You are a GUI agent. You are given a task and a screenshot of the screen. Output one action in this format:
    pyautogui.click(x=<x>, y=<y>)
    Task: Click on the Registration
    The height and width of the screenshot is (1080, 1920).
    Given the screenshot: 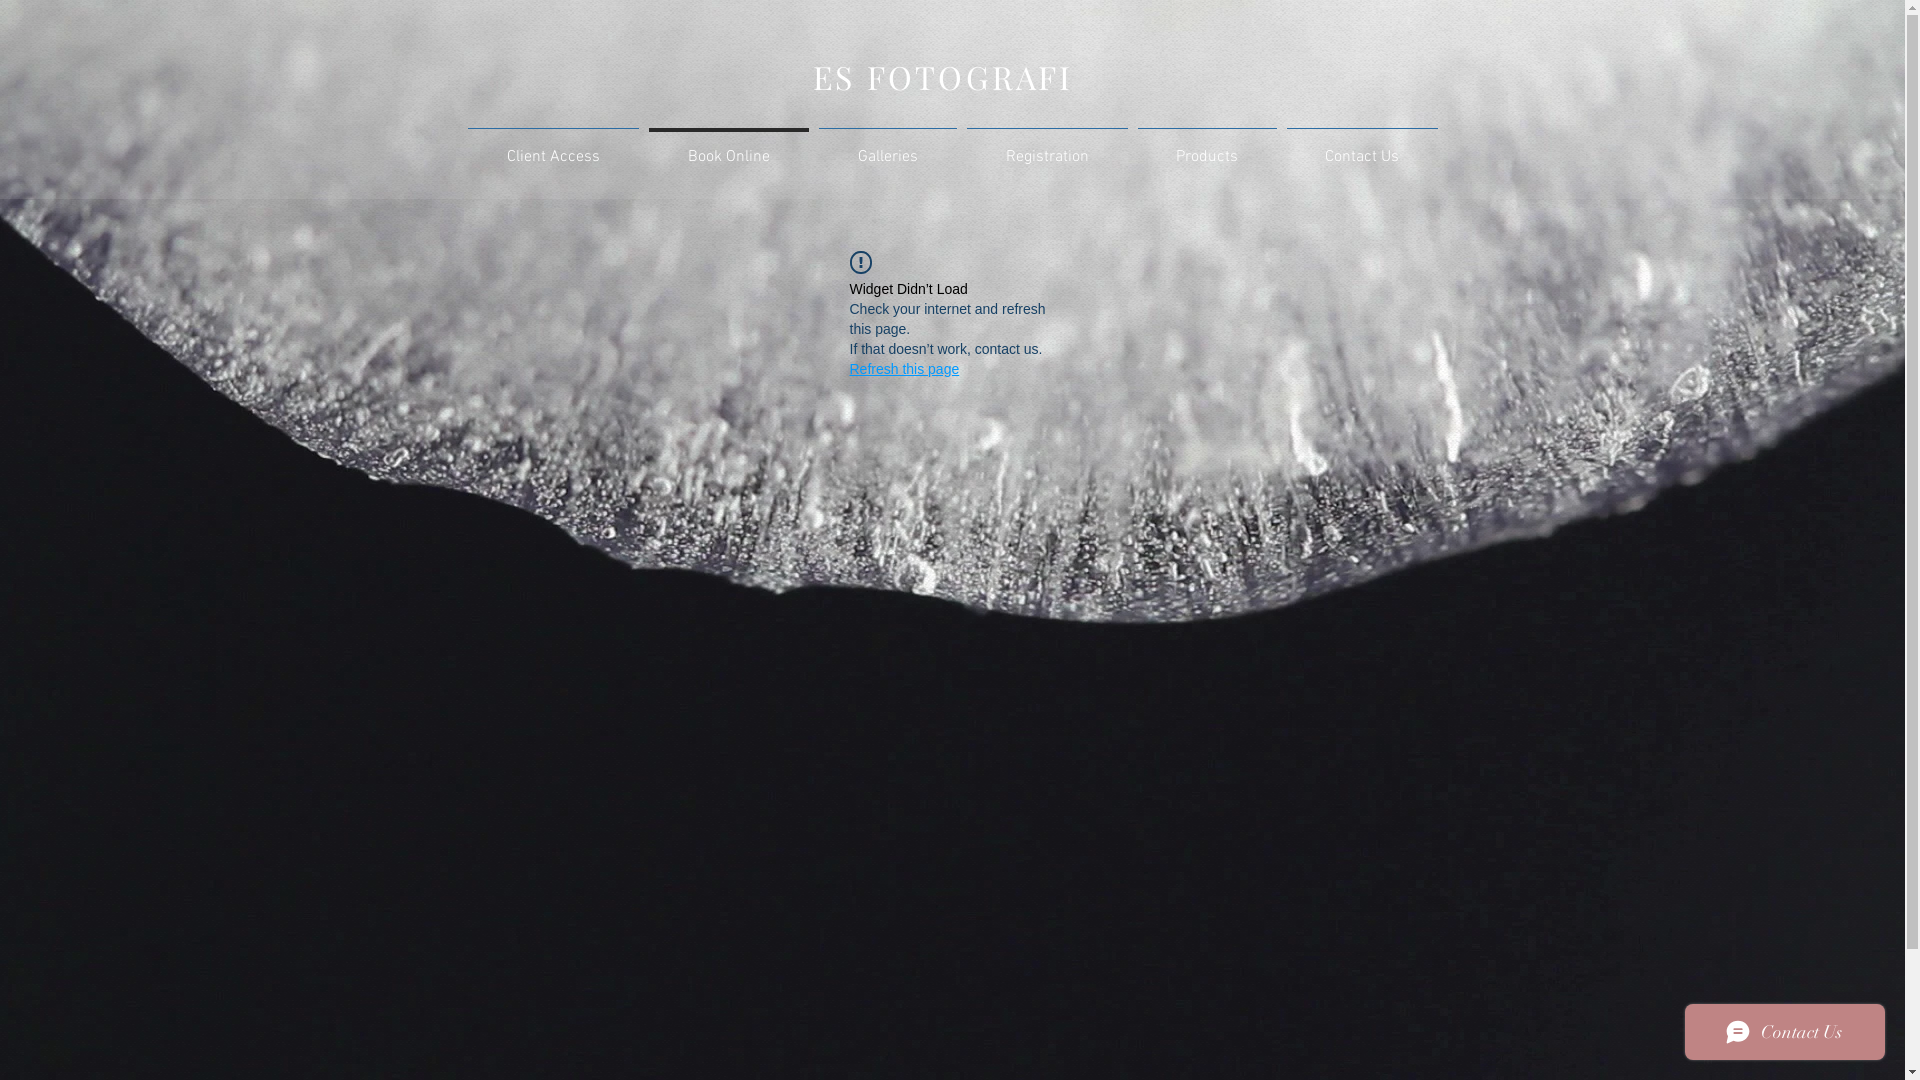 What is the action you would take?
    pyautogui.click(x=1048, y=148)
    